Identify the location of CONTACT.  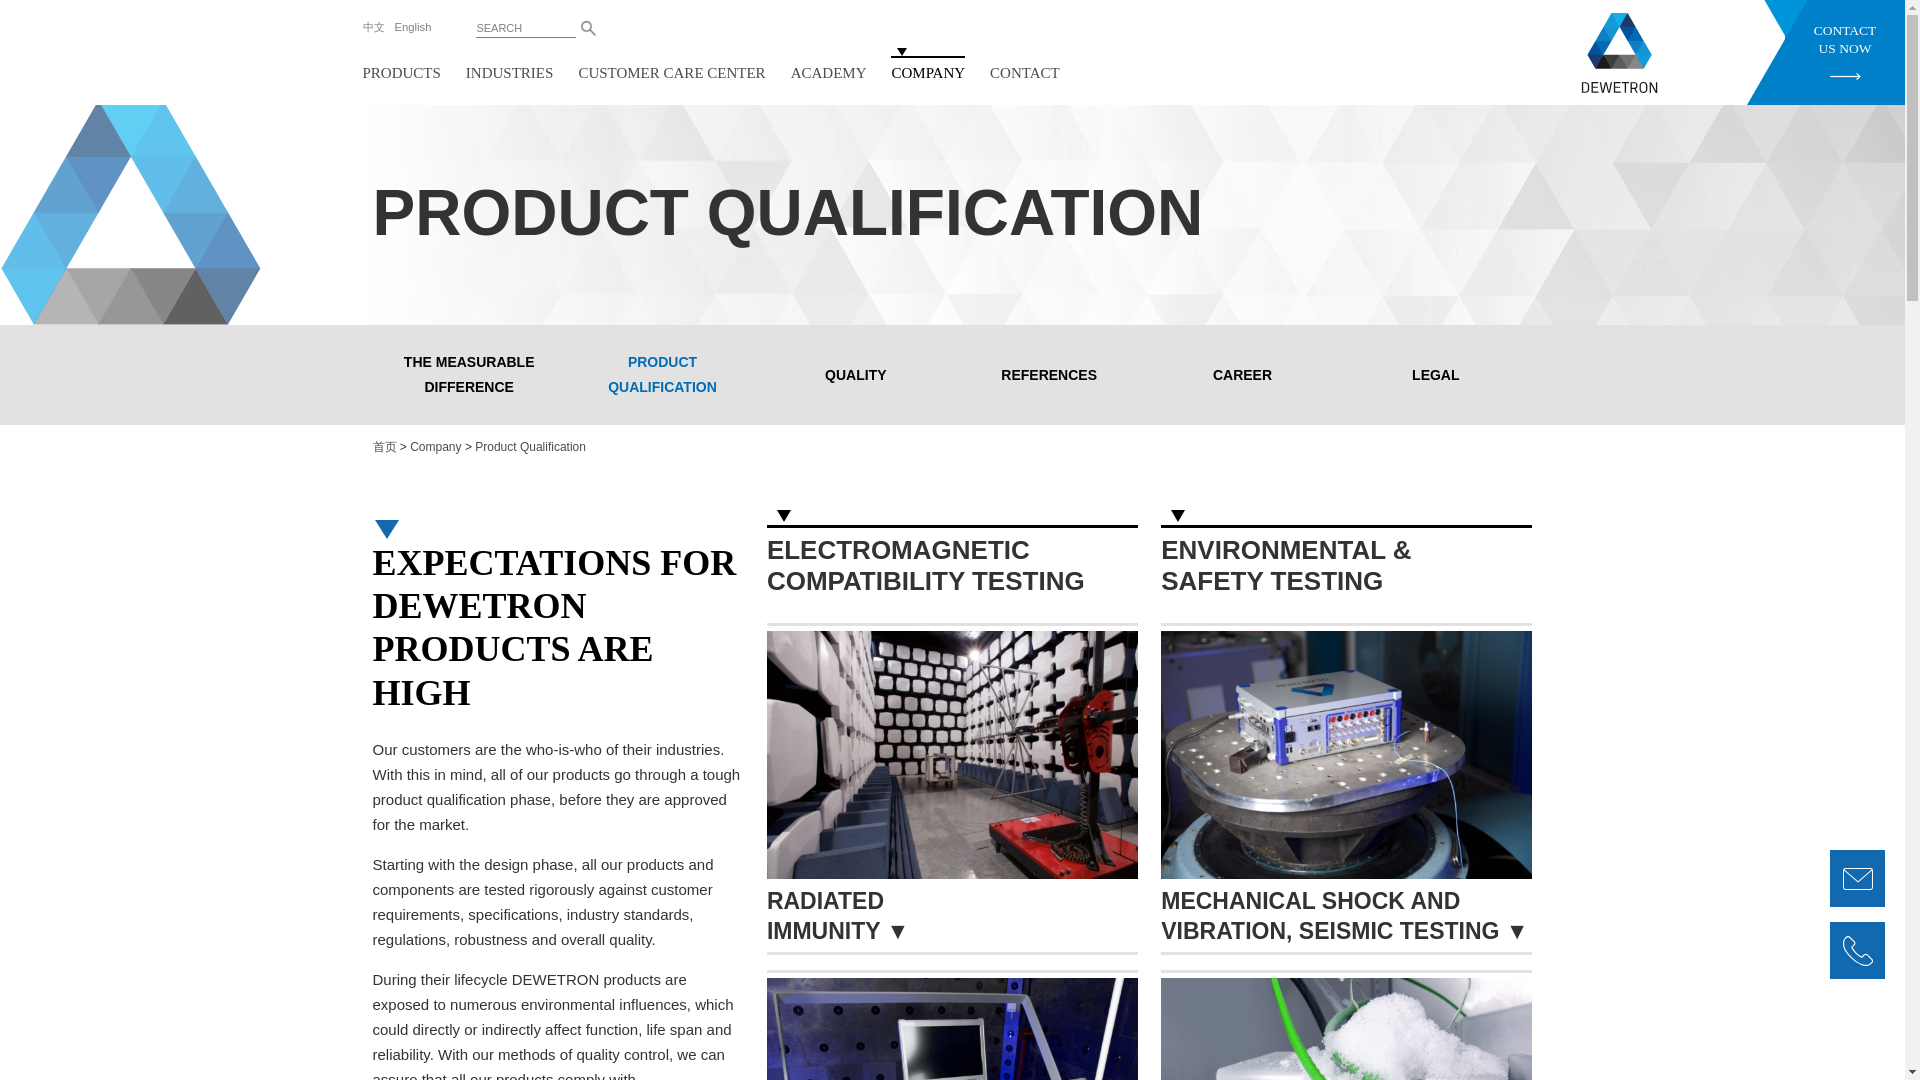
(1024, 72).